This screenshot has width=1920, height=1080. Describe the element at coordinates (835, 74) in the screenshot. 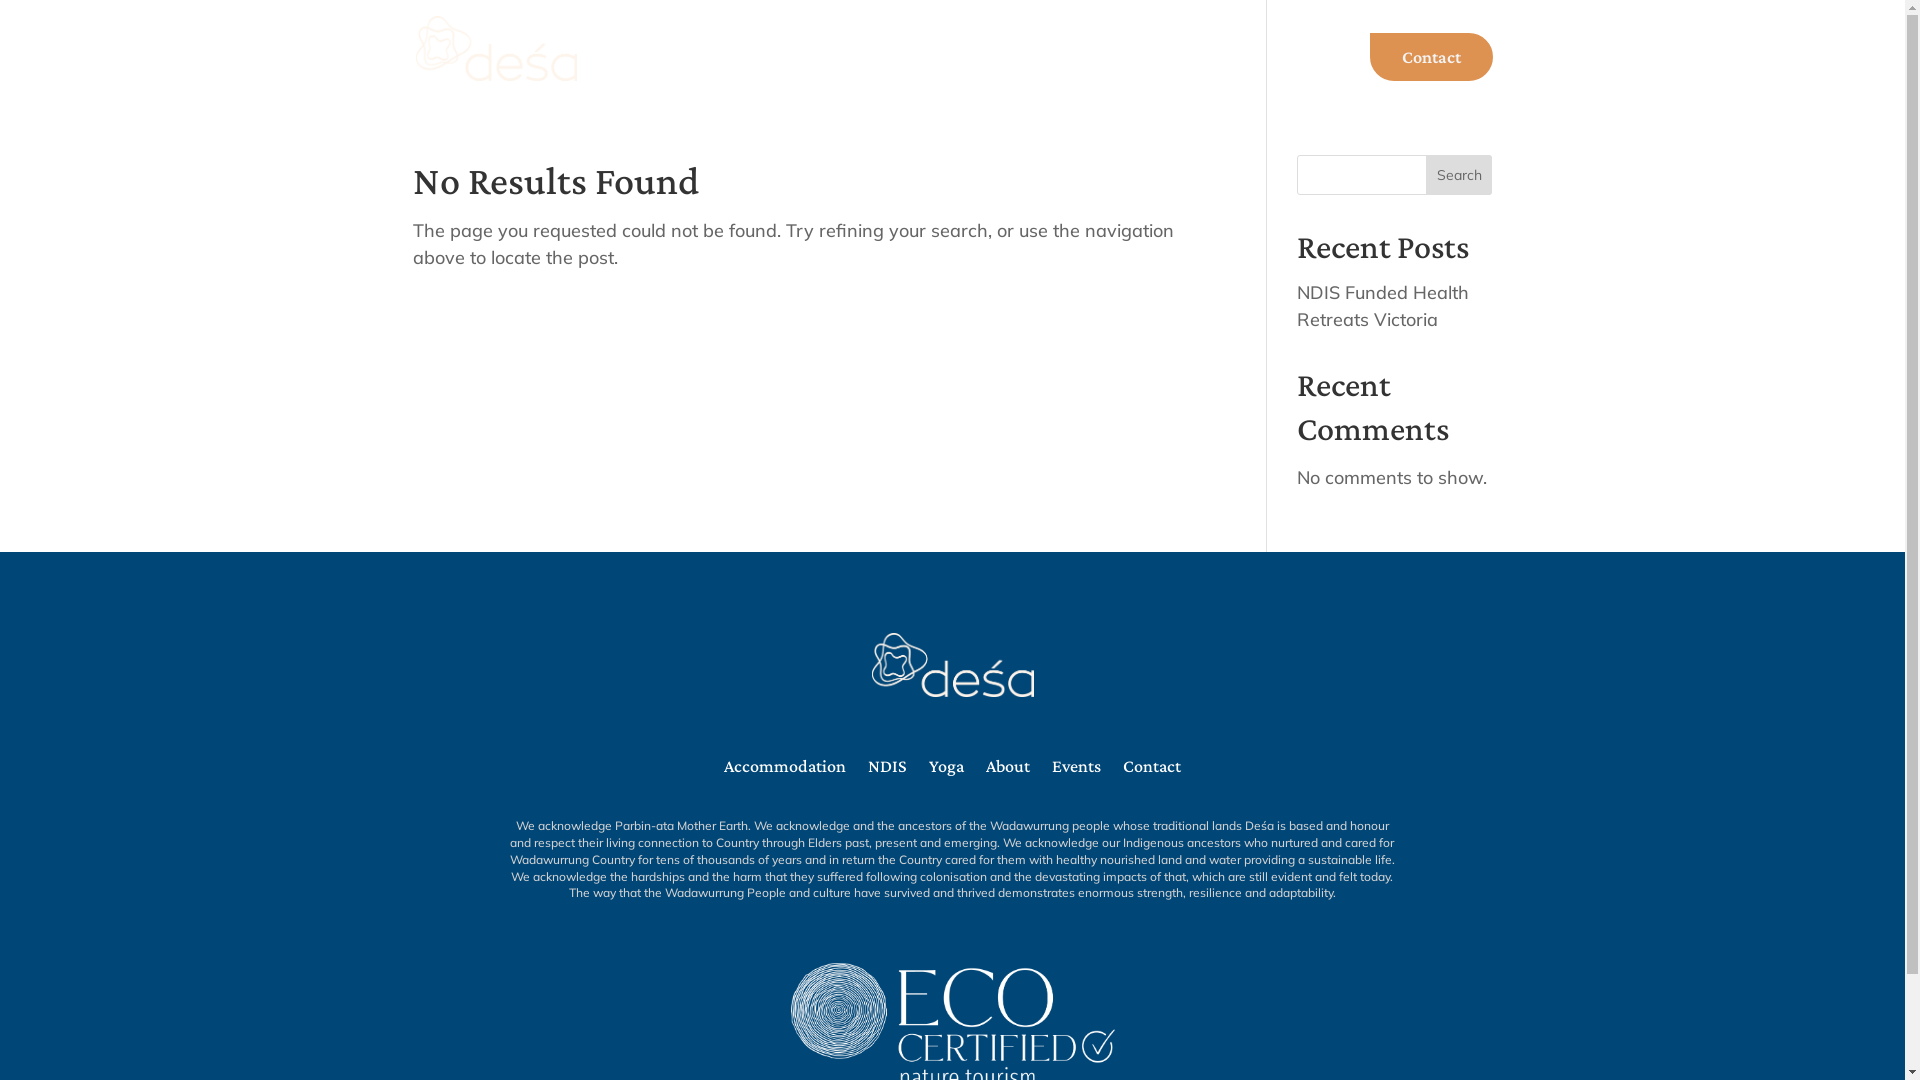

I see `Retreats` at that location.